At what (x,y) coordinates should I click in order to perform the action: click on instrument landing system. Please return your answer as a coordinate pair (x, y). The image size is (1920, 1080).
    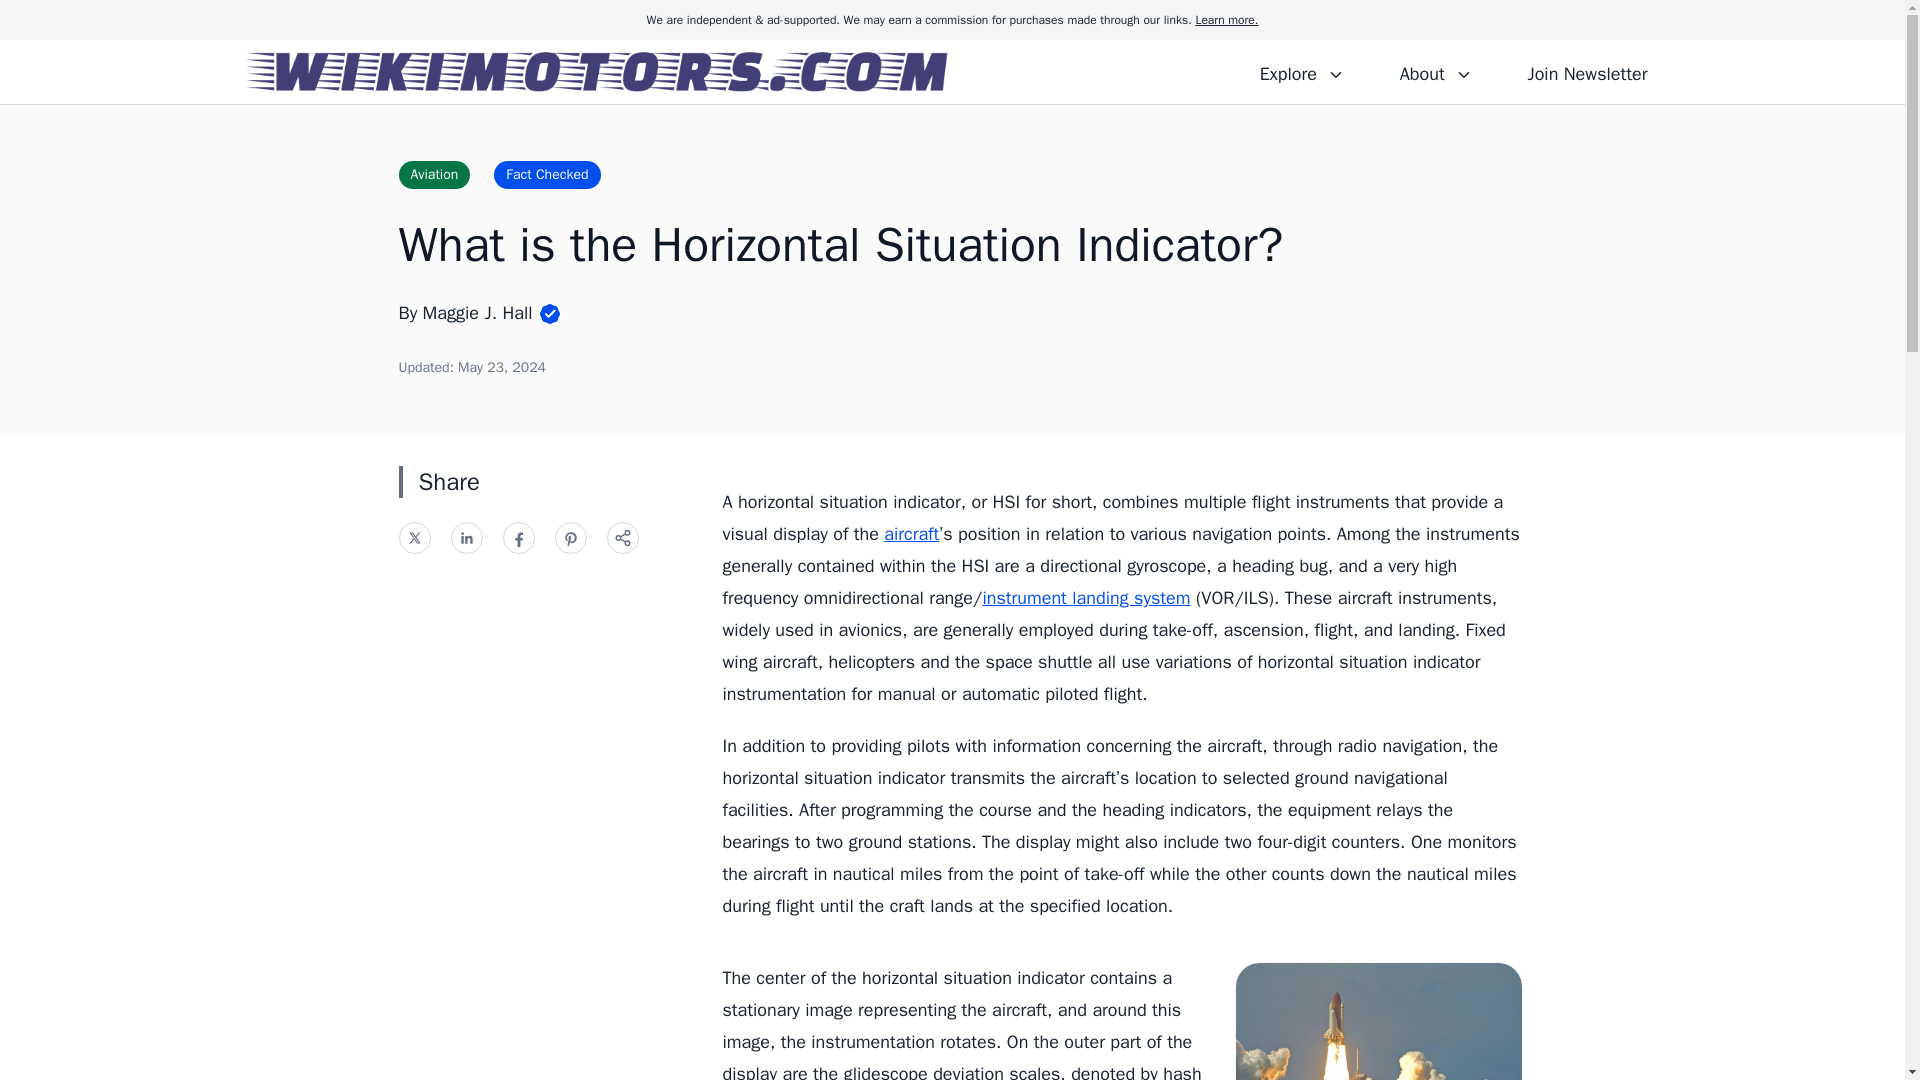
    Looking at the image, I should click on (1086, 598).